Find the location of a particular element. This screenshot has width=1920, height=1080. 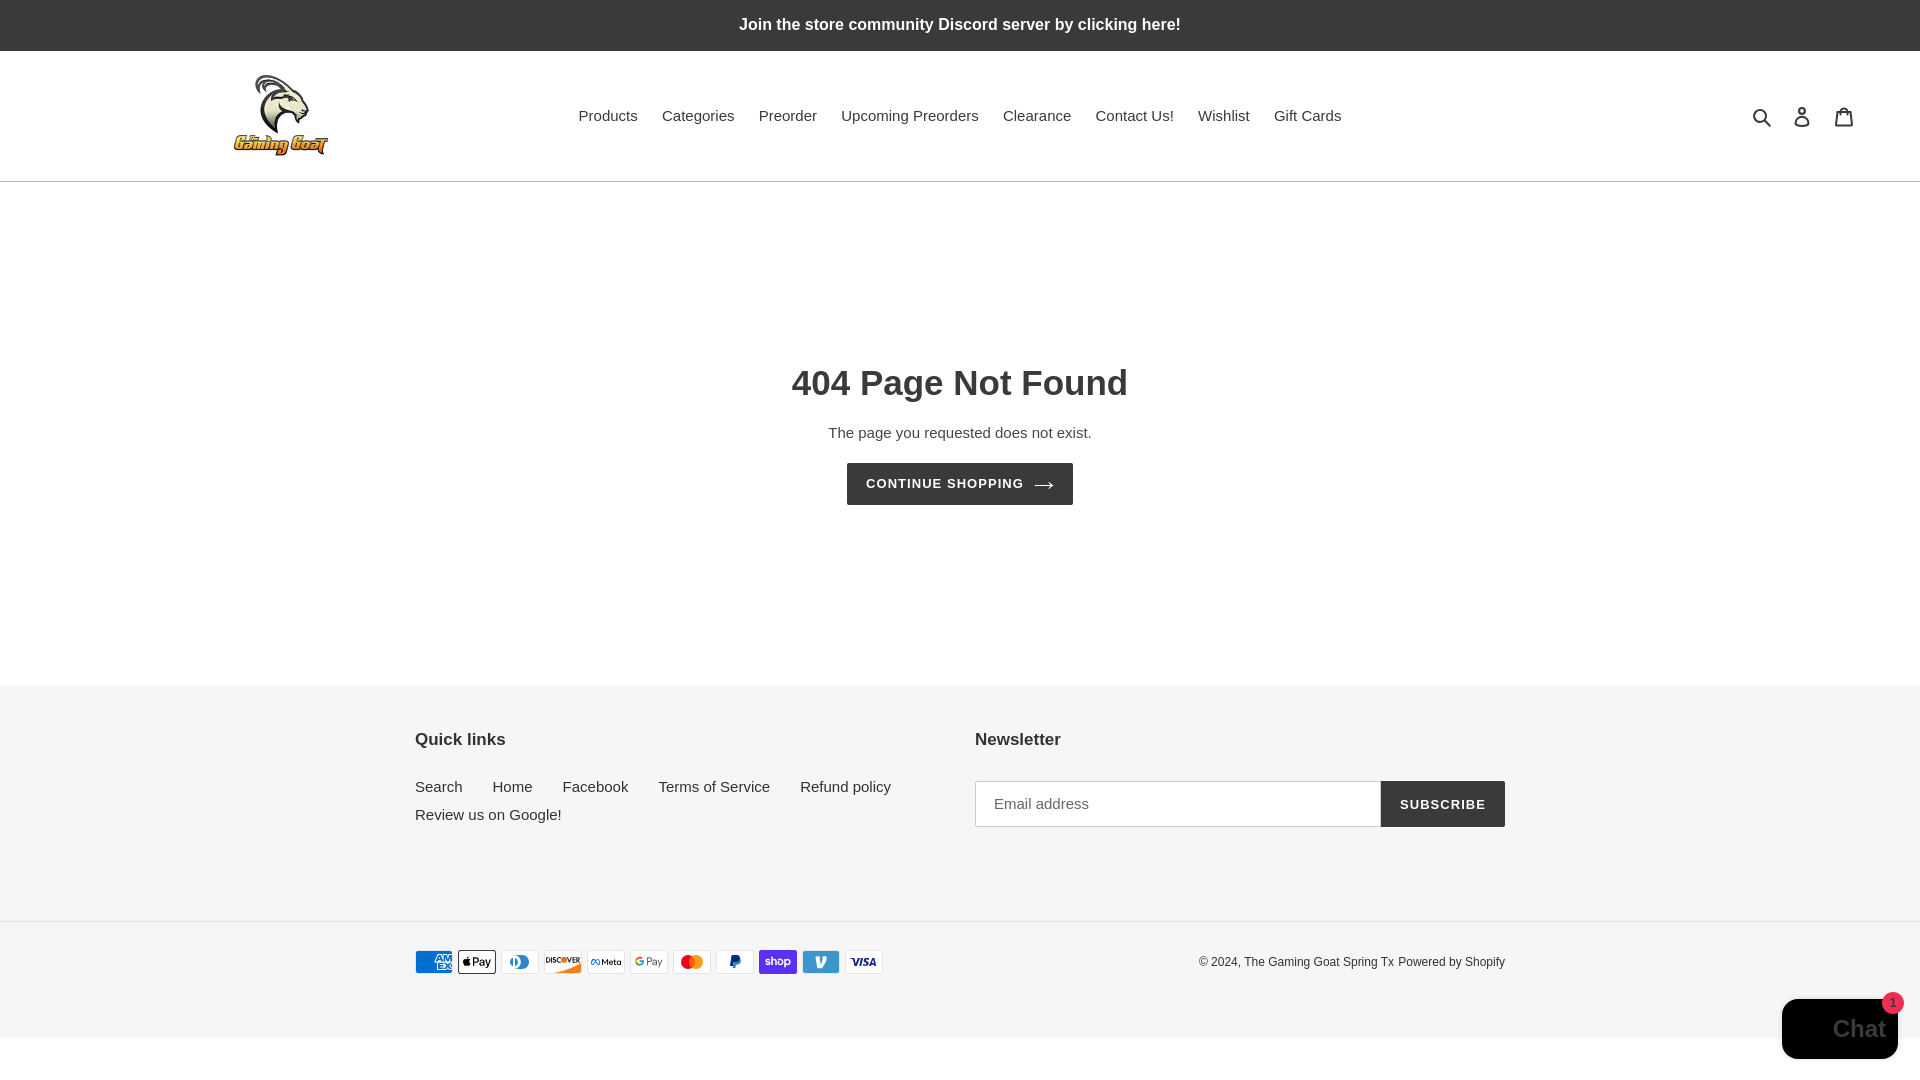

Wishlist is located at coordinates (1224, 116).